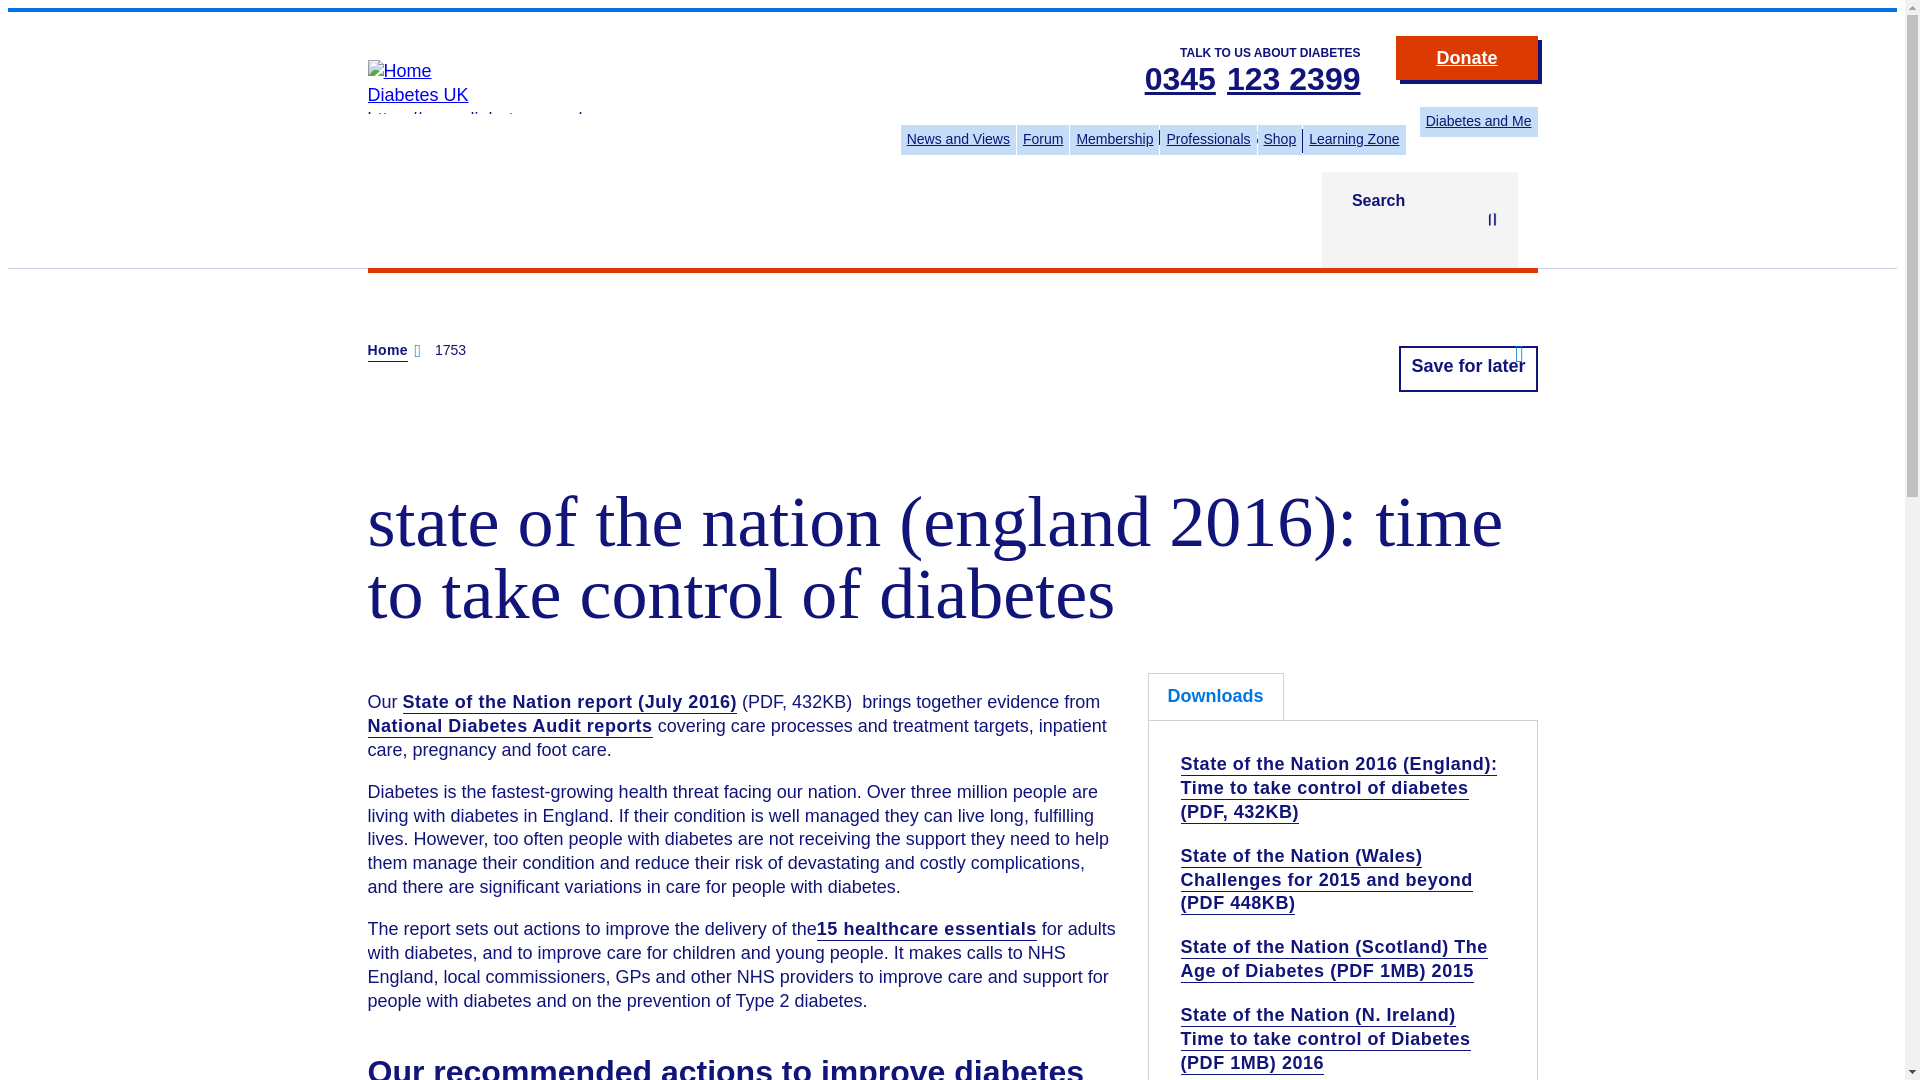 This screenshot has height=1080, width=1920. What do you see at coordinates (1207, 140) in the screenshot?
I see `Professionals` at bounding box center [1207, 140].